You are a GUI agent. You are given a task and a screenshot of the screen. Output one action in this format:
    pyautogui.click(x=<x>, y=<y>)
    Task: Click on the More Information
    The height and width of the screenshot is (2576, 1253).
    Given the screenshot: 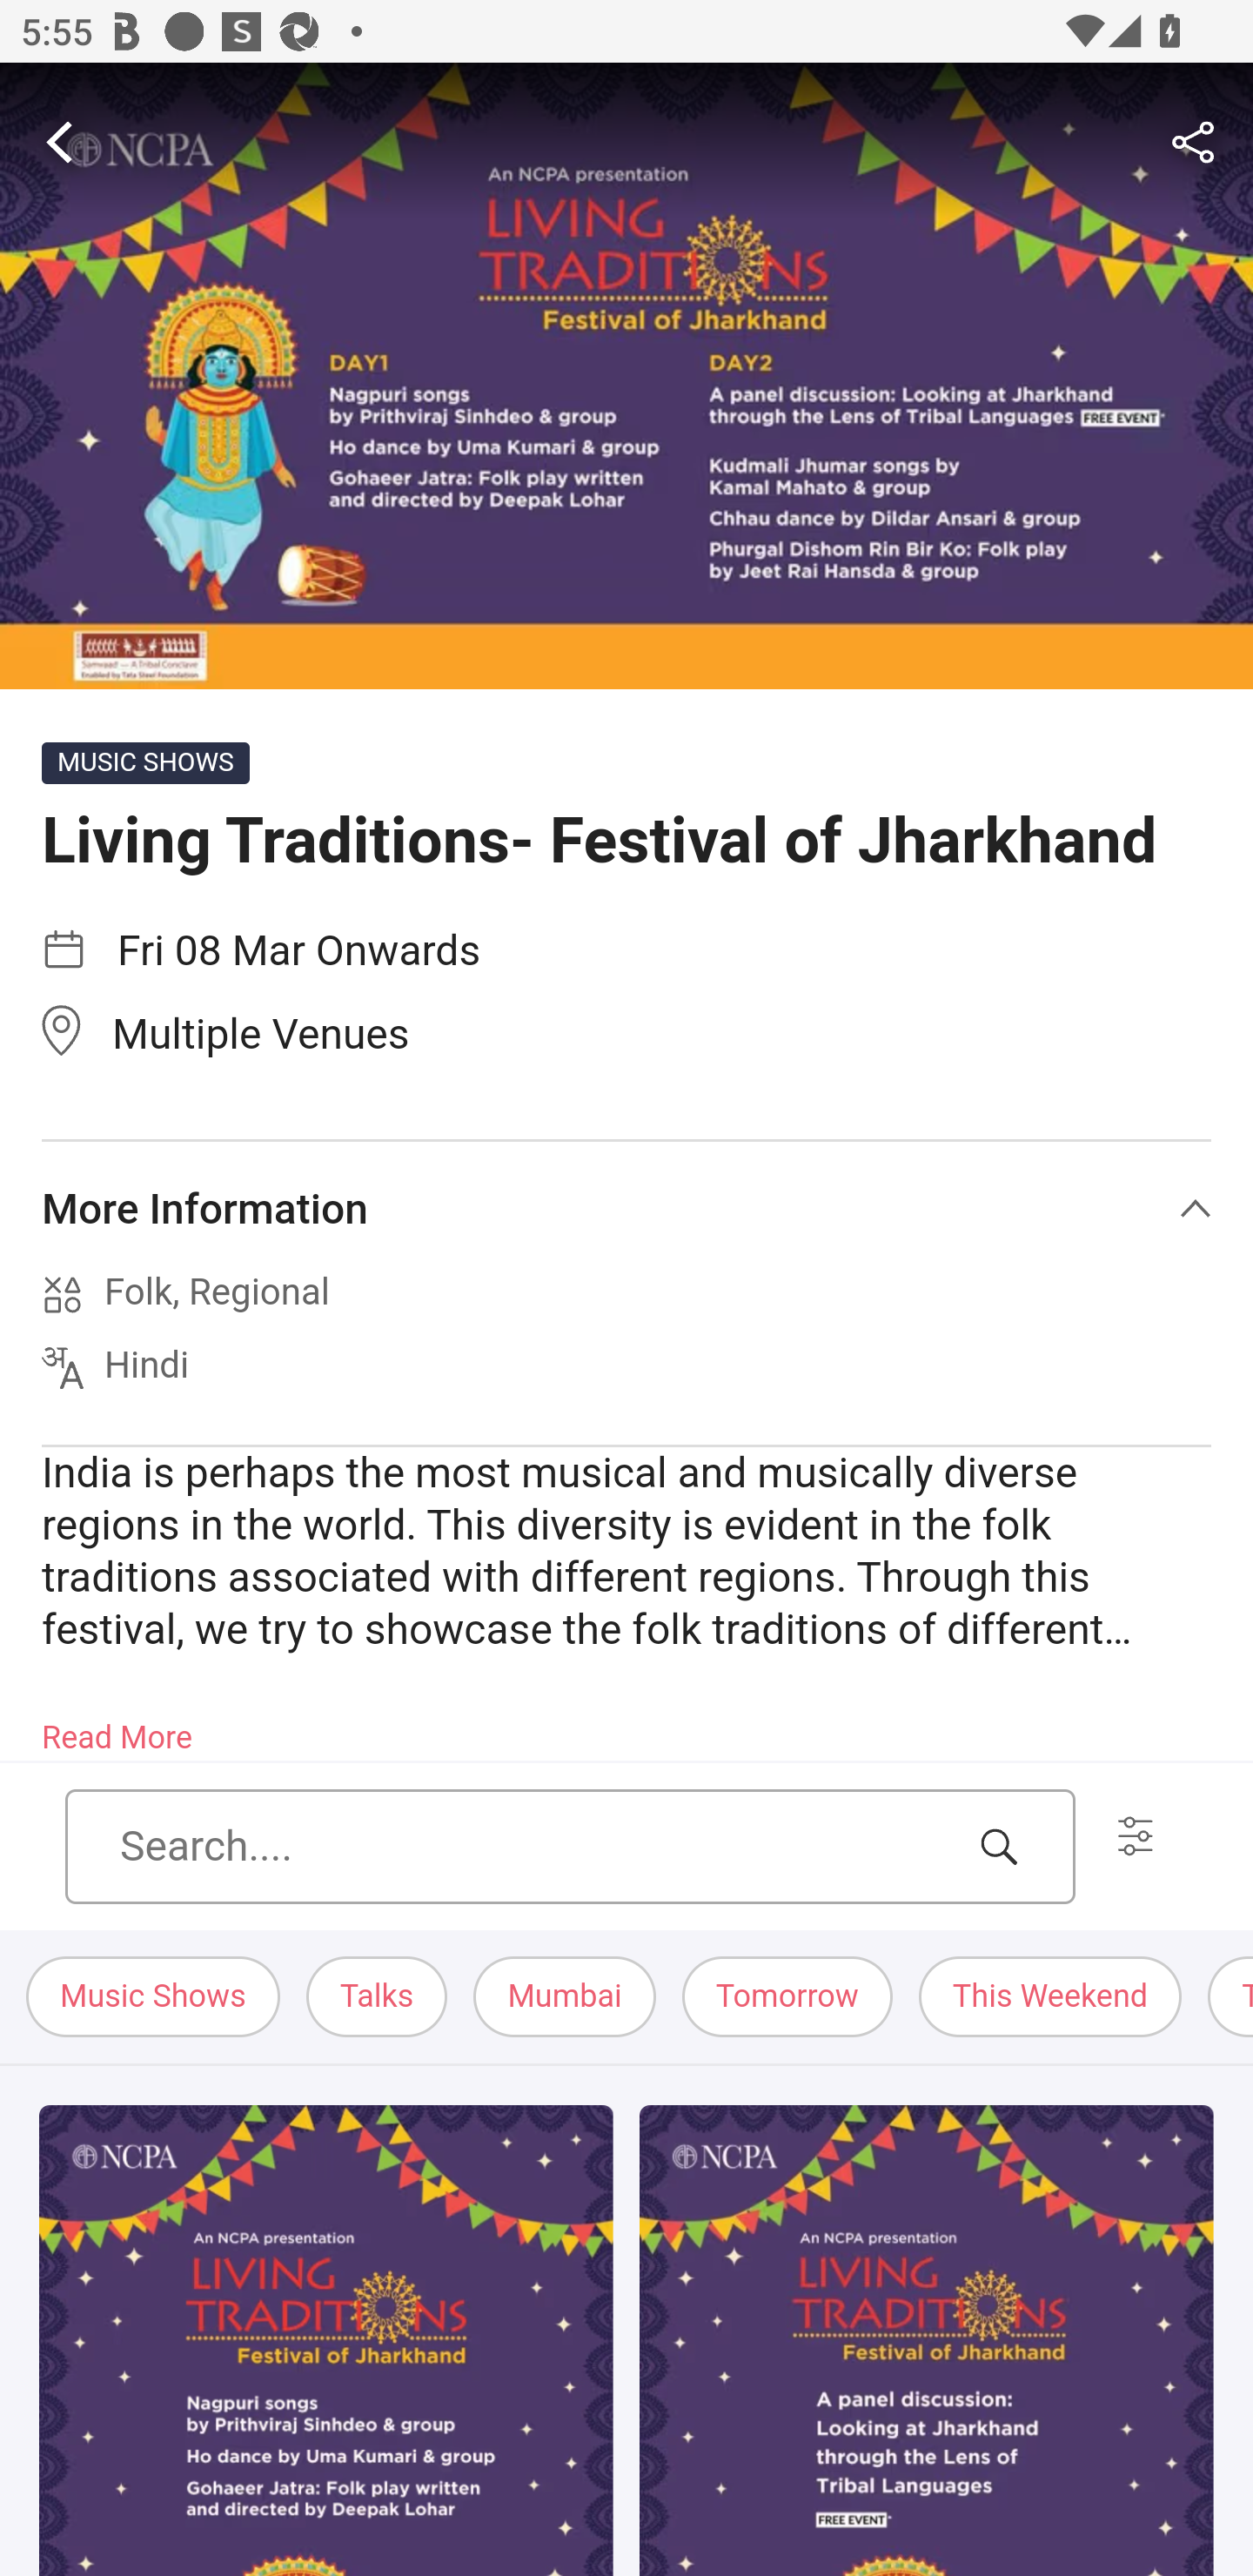 What is the action you would take?
    pyautogui.click(x=626, y=1209)
    